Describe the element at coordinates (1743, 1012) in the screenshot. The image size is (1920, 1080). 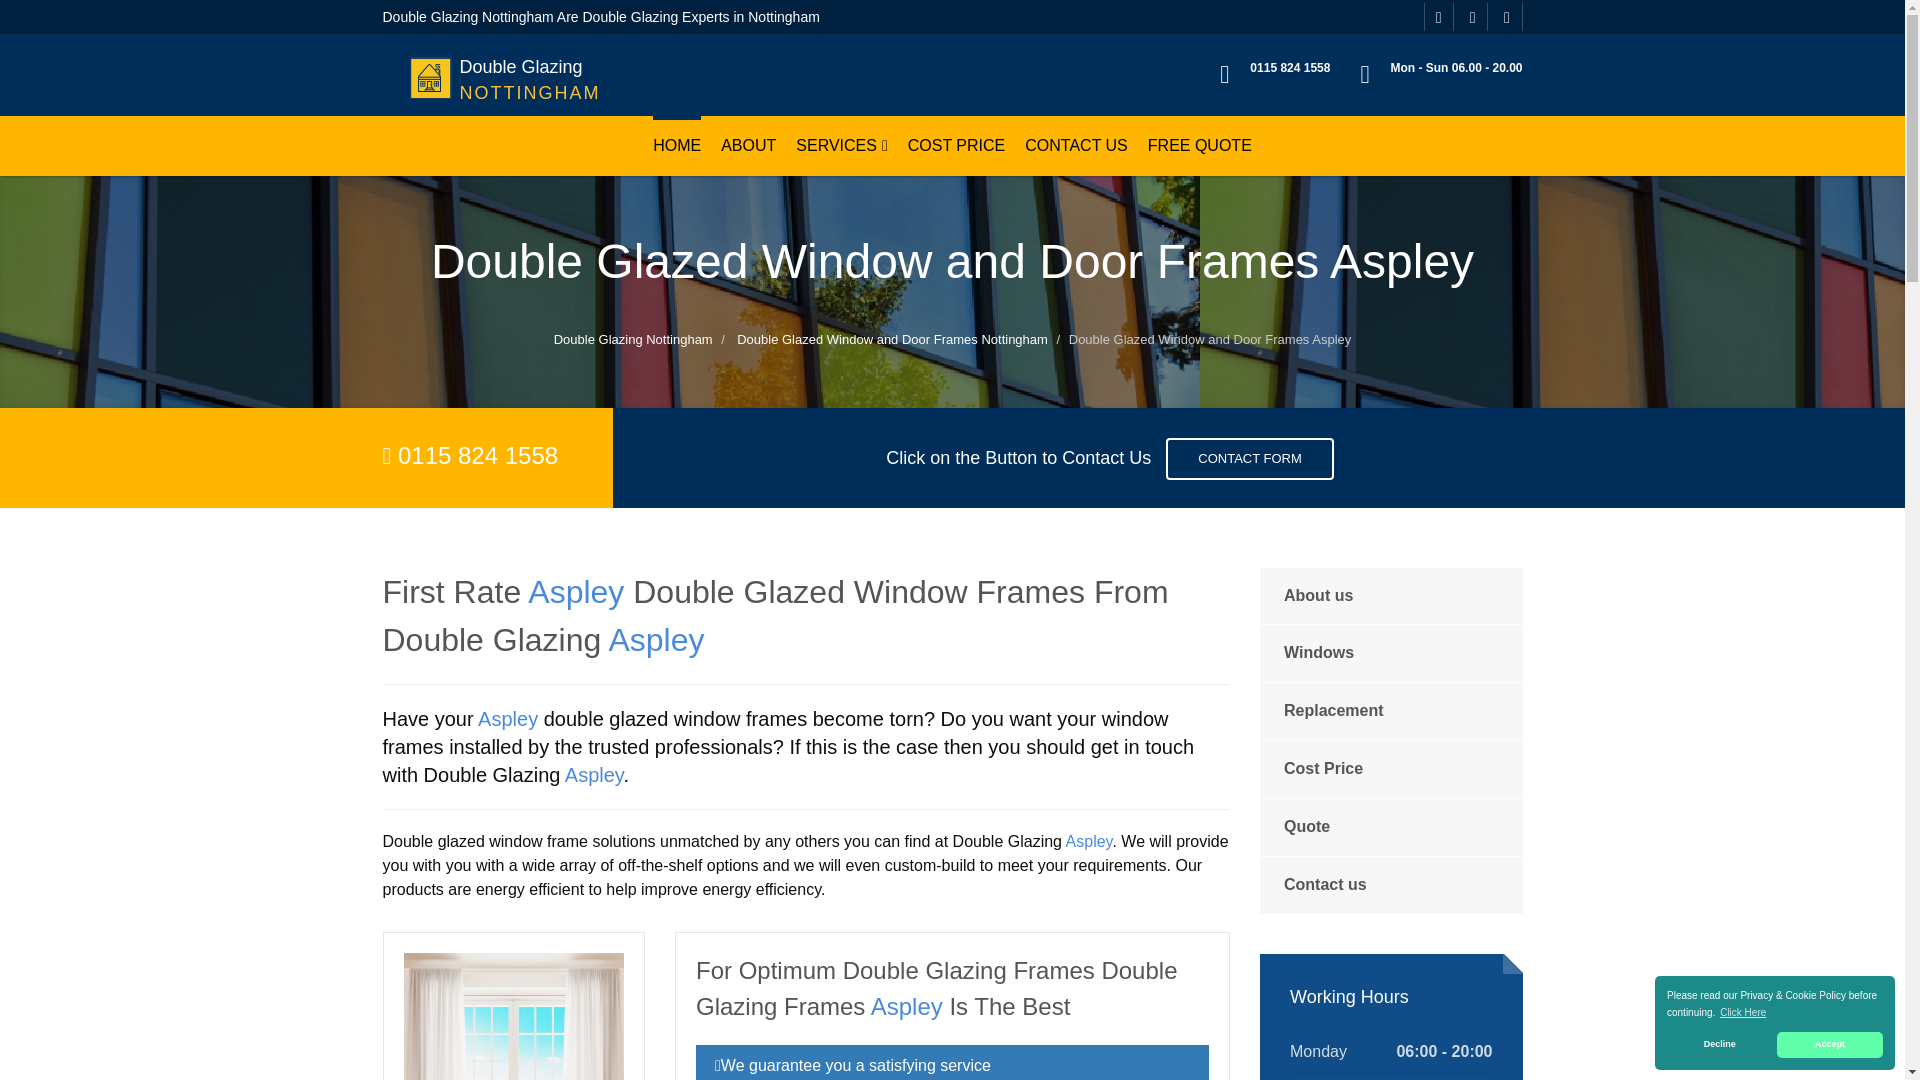
I see `ABOUT` at that location.